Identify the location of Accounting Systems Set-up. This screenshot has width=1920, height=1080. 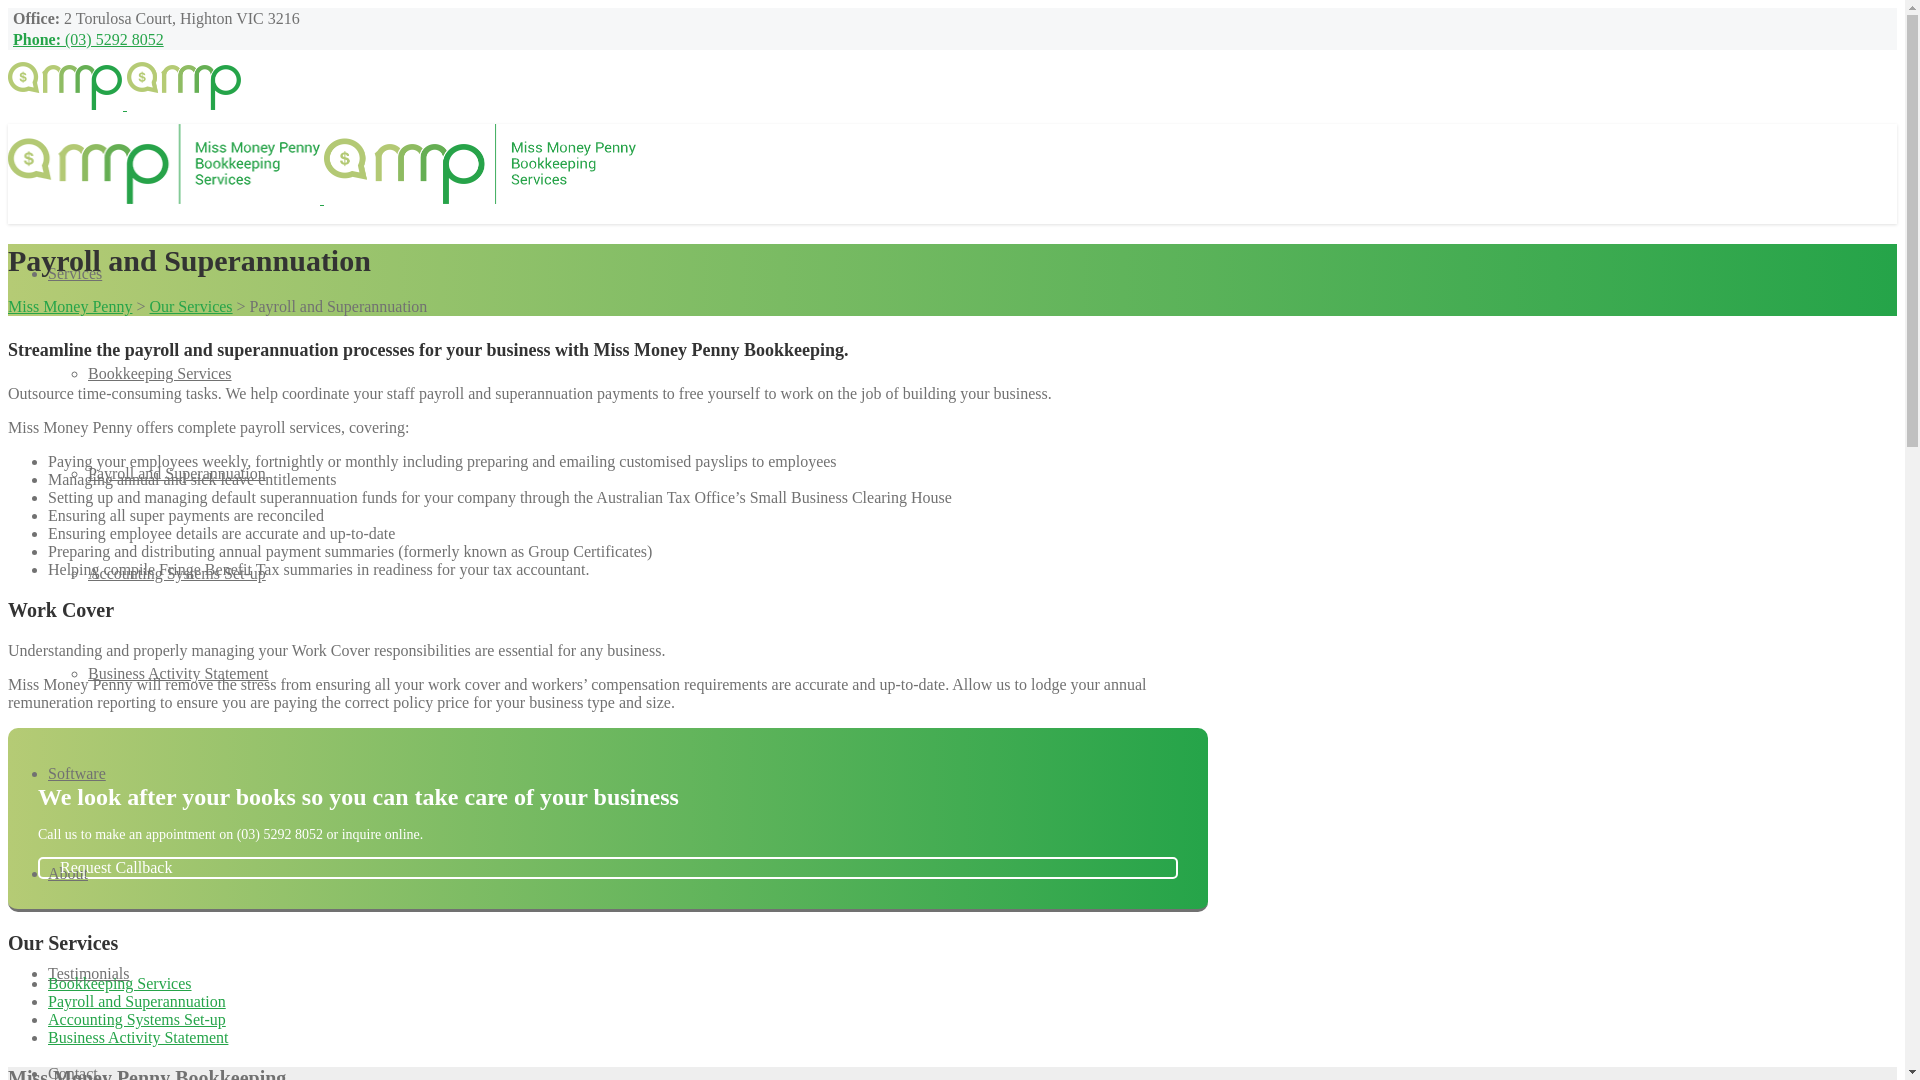
(137, 1020).